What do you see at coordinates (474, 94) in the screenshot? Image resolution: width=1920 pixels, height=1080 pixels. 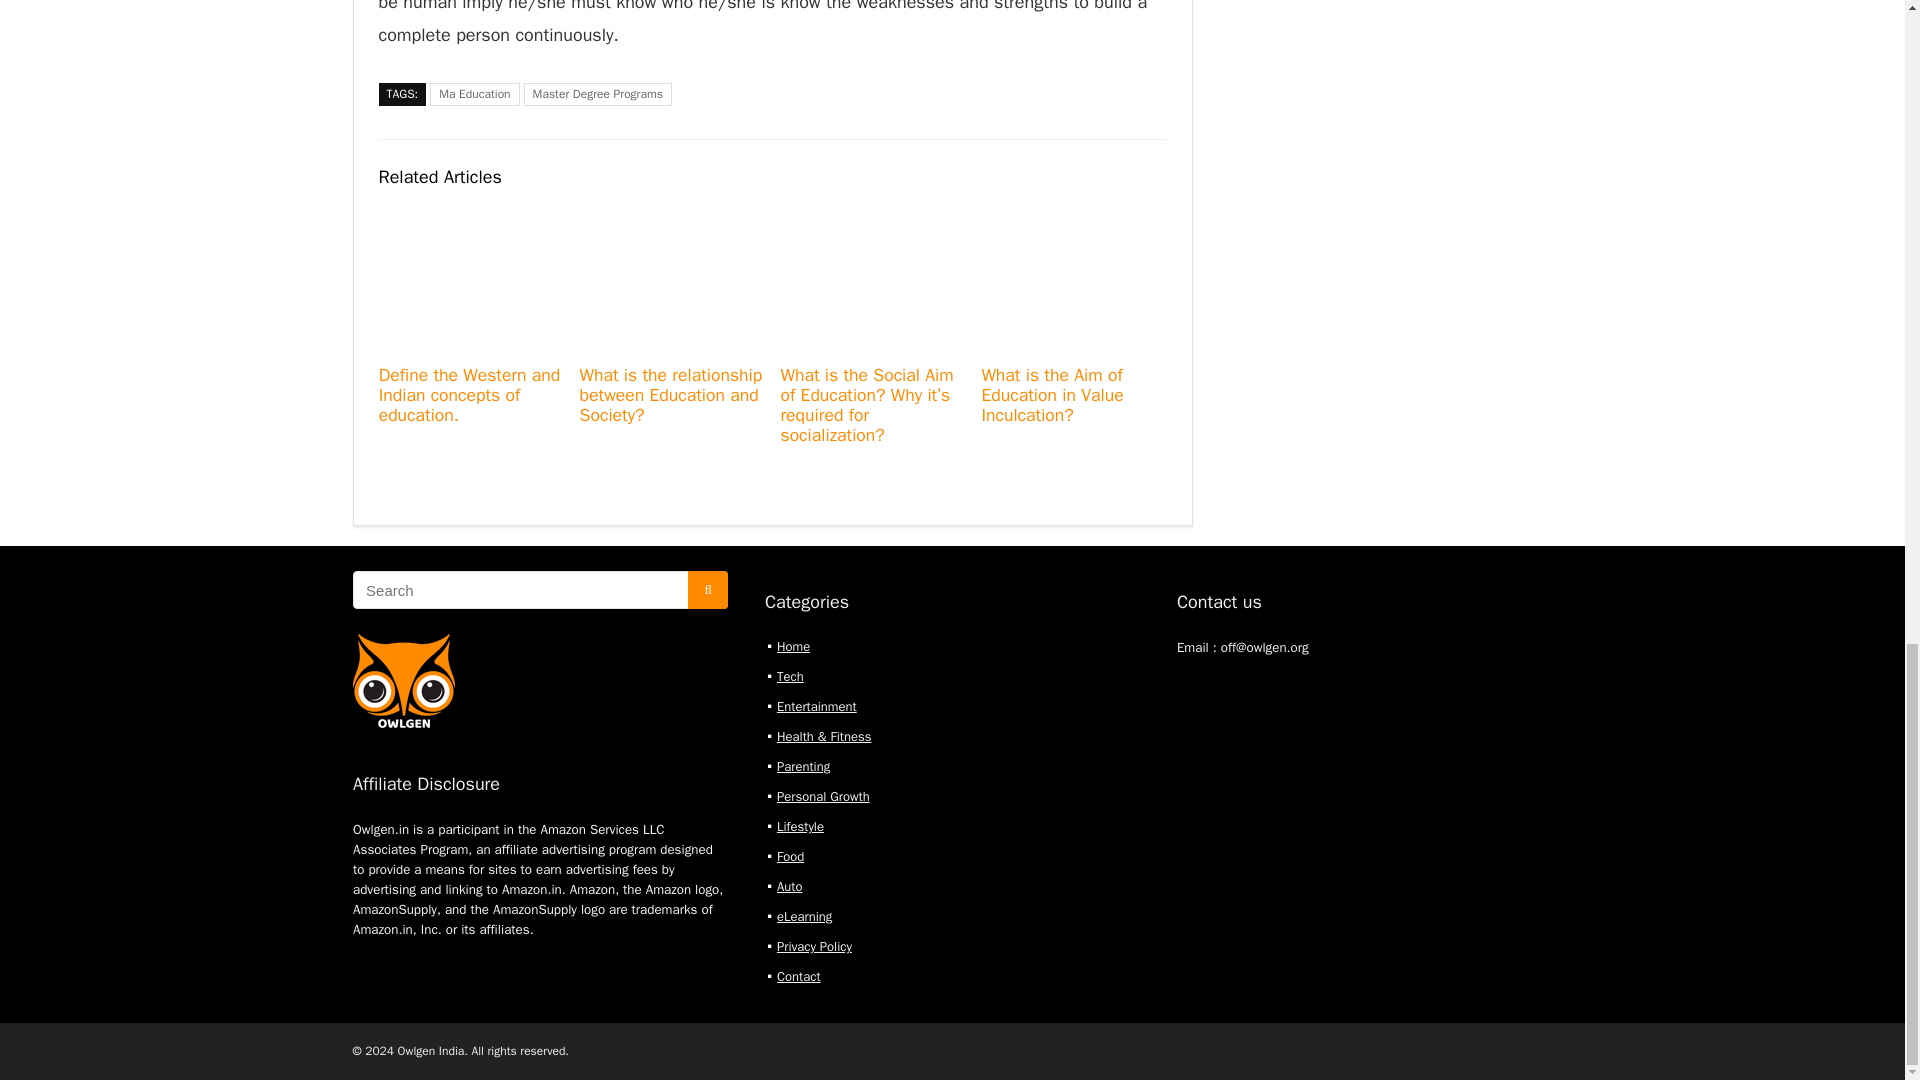 I see `Ma Education` at bounding box center [474, 94].